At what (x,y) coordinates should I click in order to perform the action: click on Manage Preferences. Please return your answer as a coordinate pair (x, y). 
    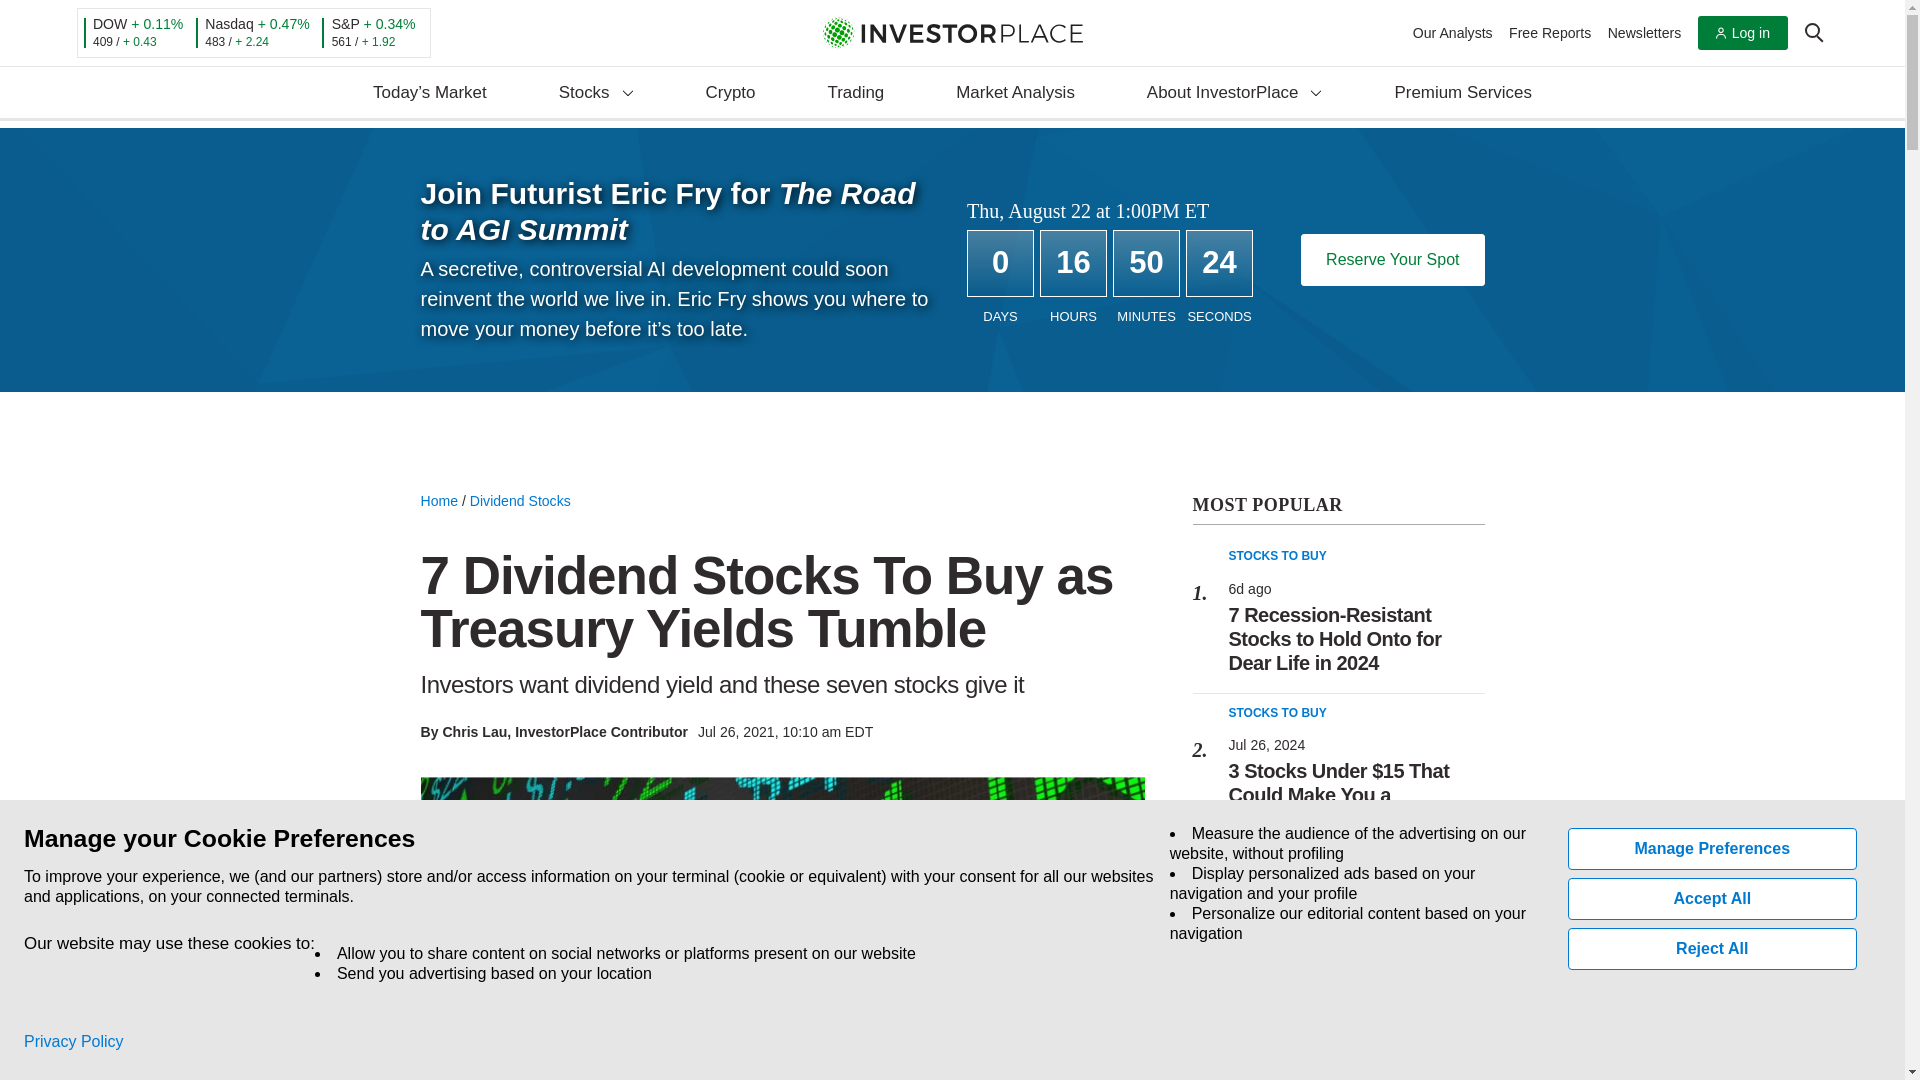
    Looking at the image, I should click on (1713, 849).